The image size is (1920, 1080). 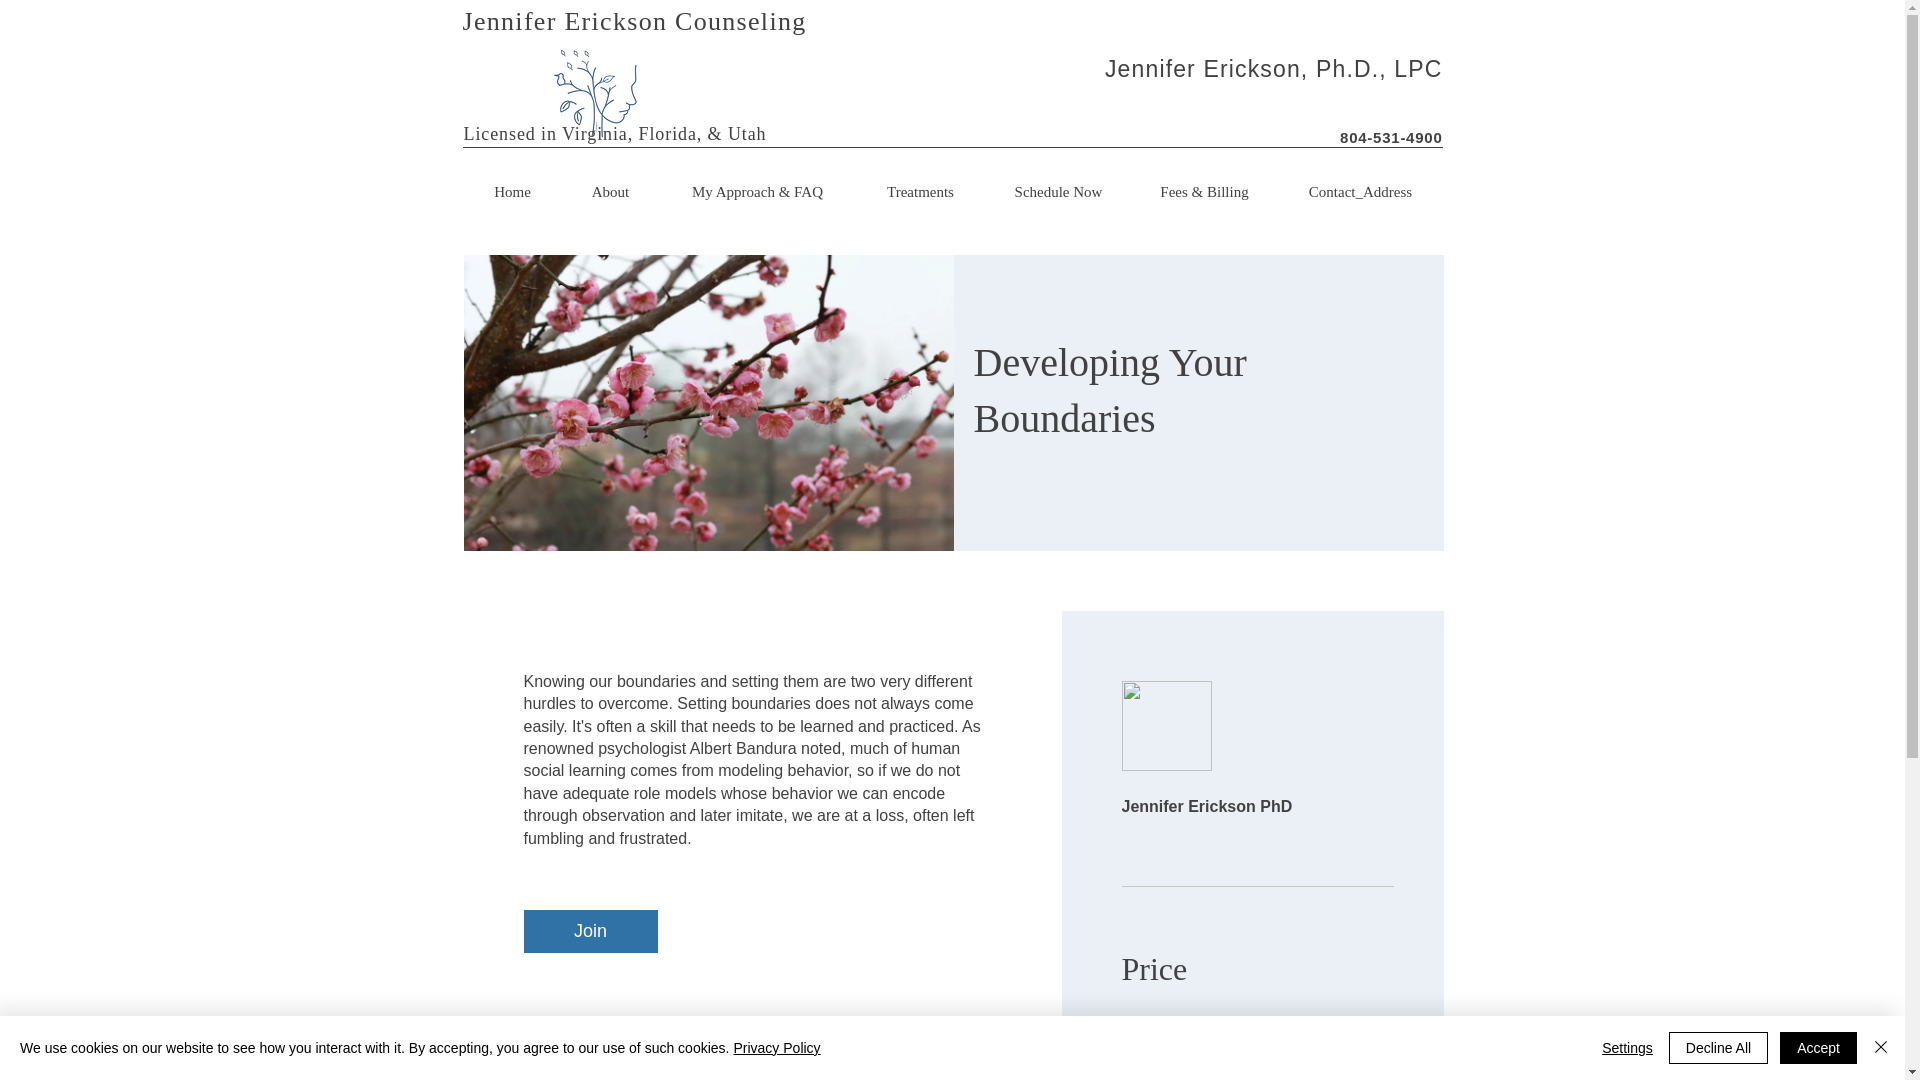 I want to click on Join, so click(x=591, y=931).